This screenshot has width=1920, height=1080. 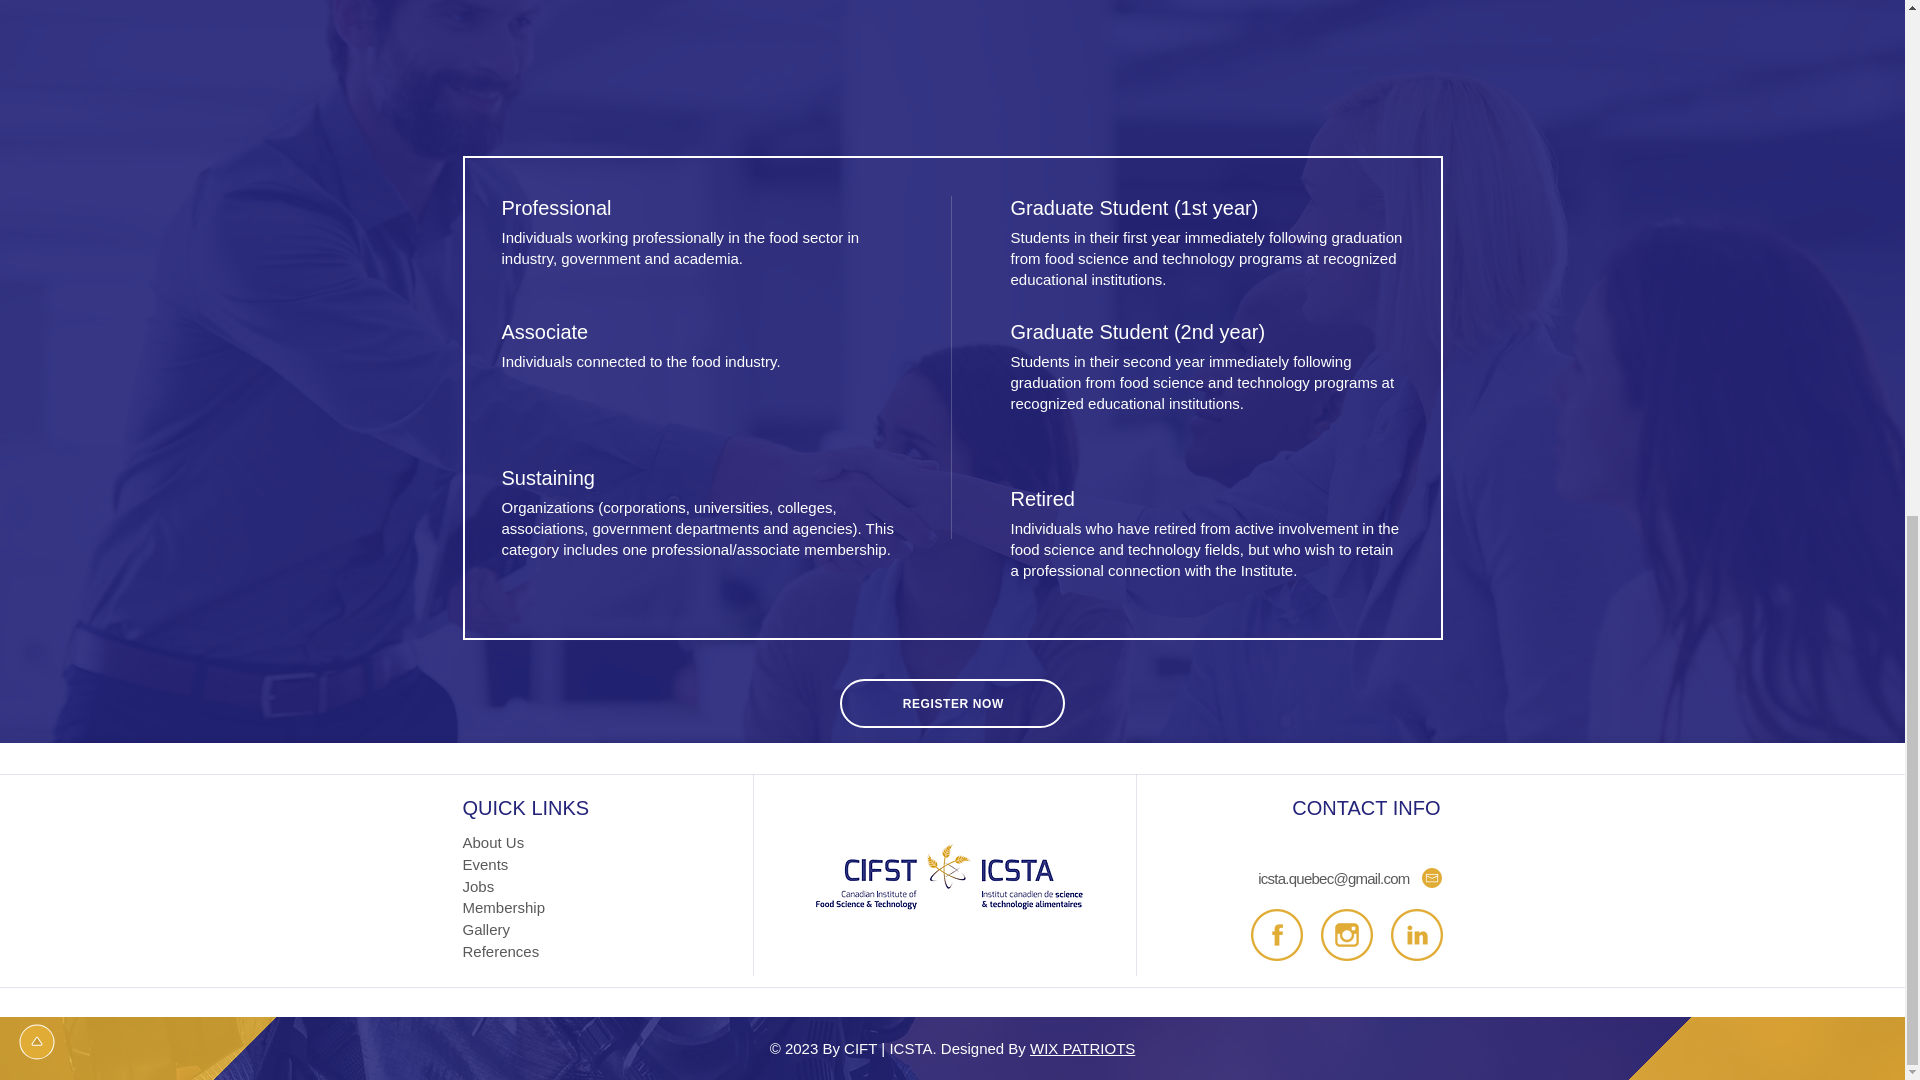 What do you see at coordinates (485, 864) in the screenshot?
I see `Events` at bounding box center [485, 864].